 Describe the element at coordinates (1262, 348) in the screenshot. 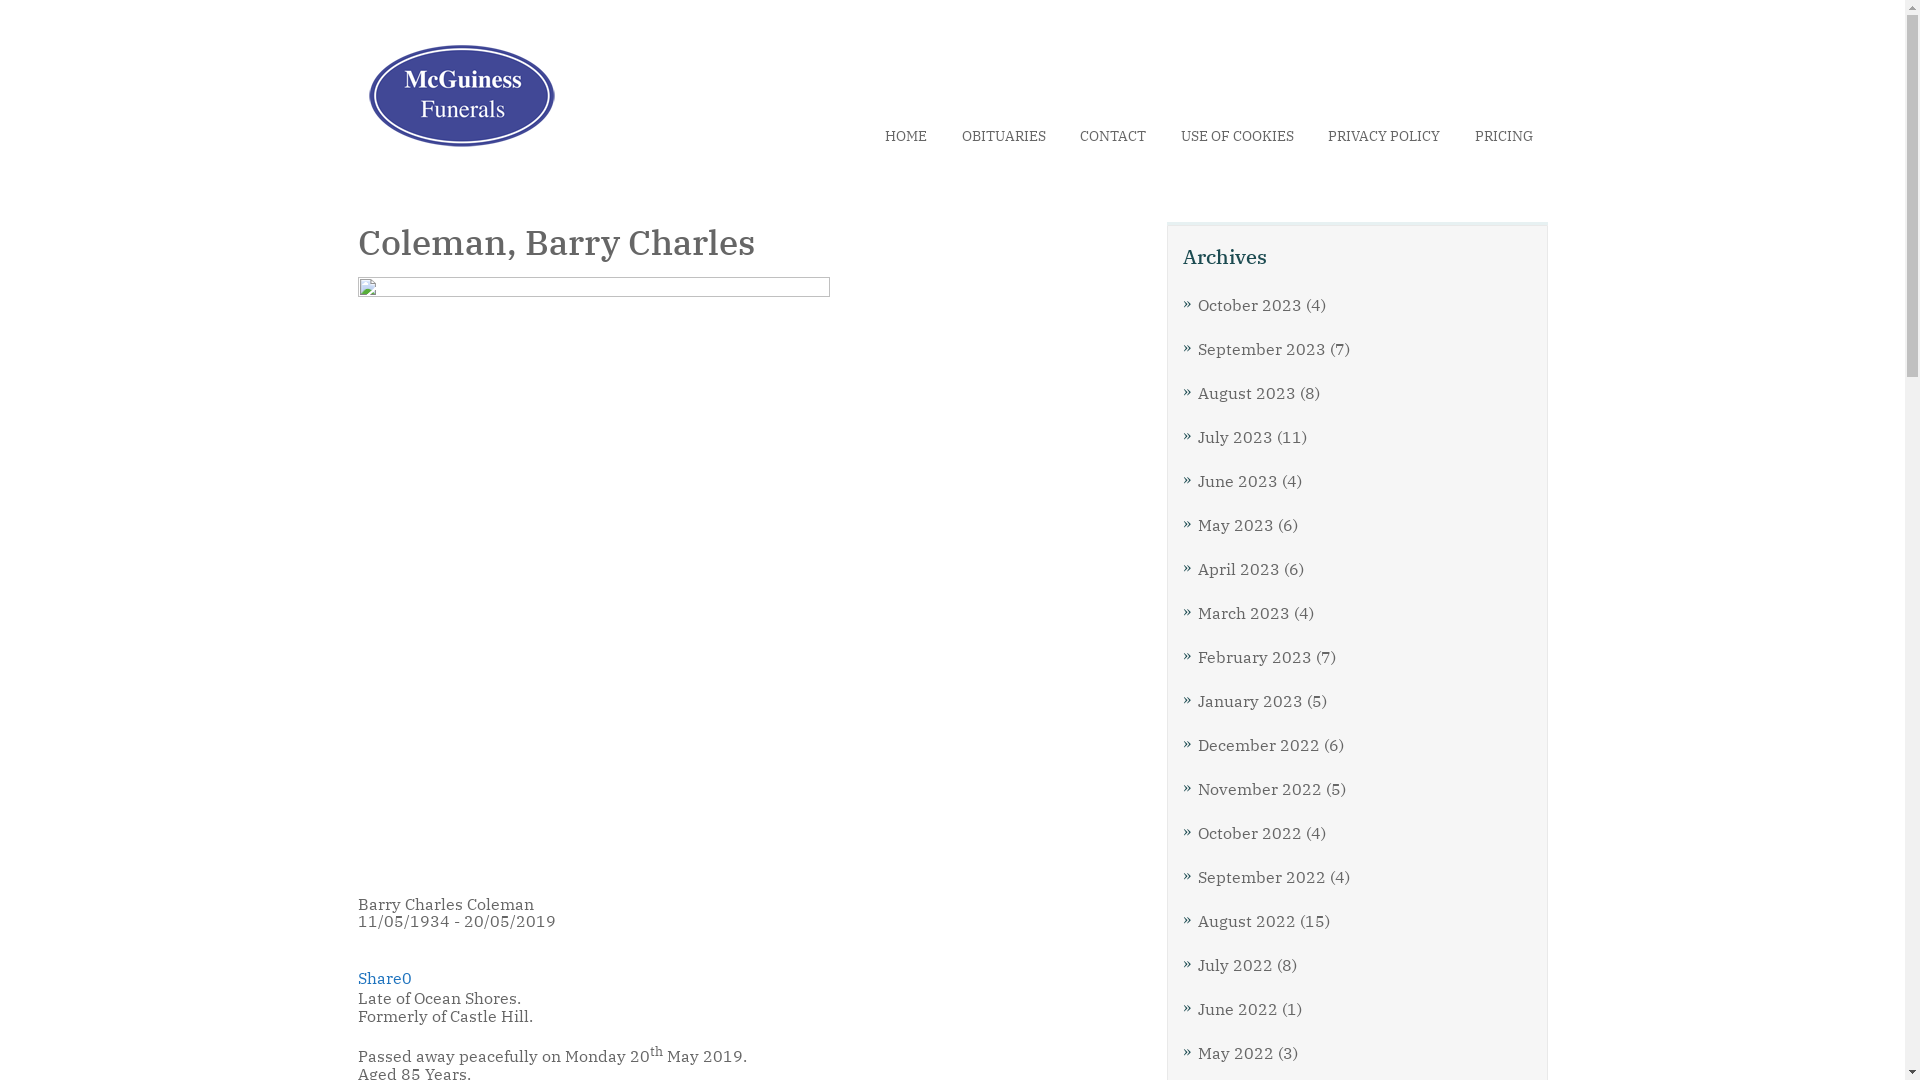

I see `September 2023` at that location.